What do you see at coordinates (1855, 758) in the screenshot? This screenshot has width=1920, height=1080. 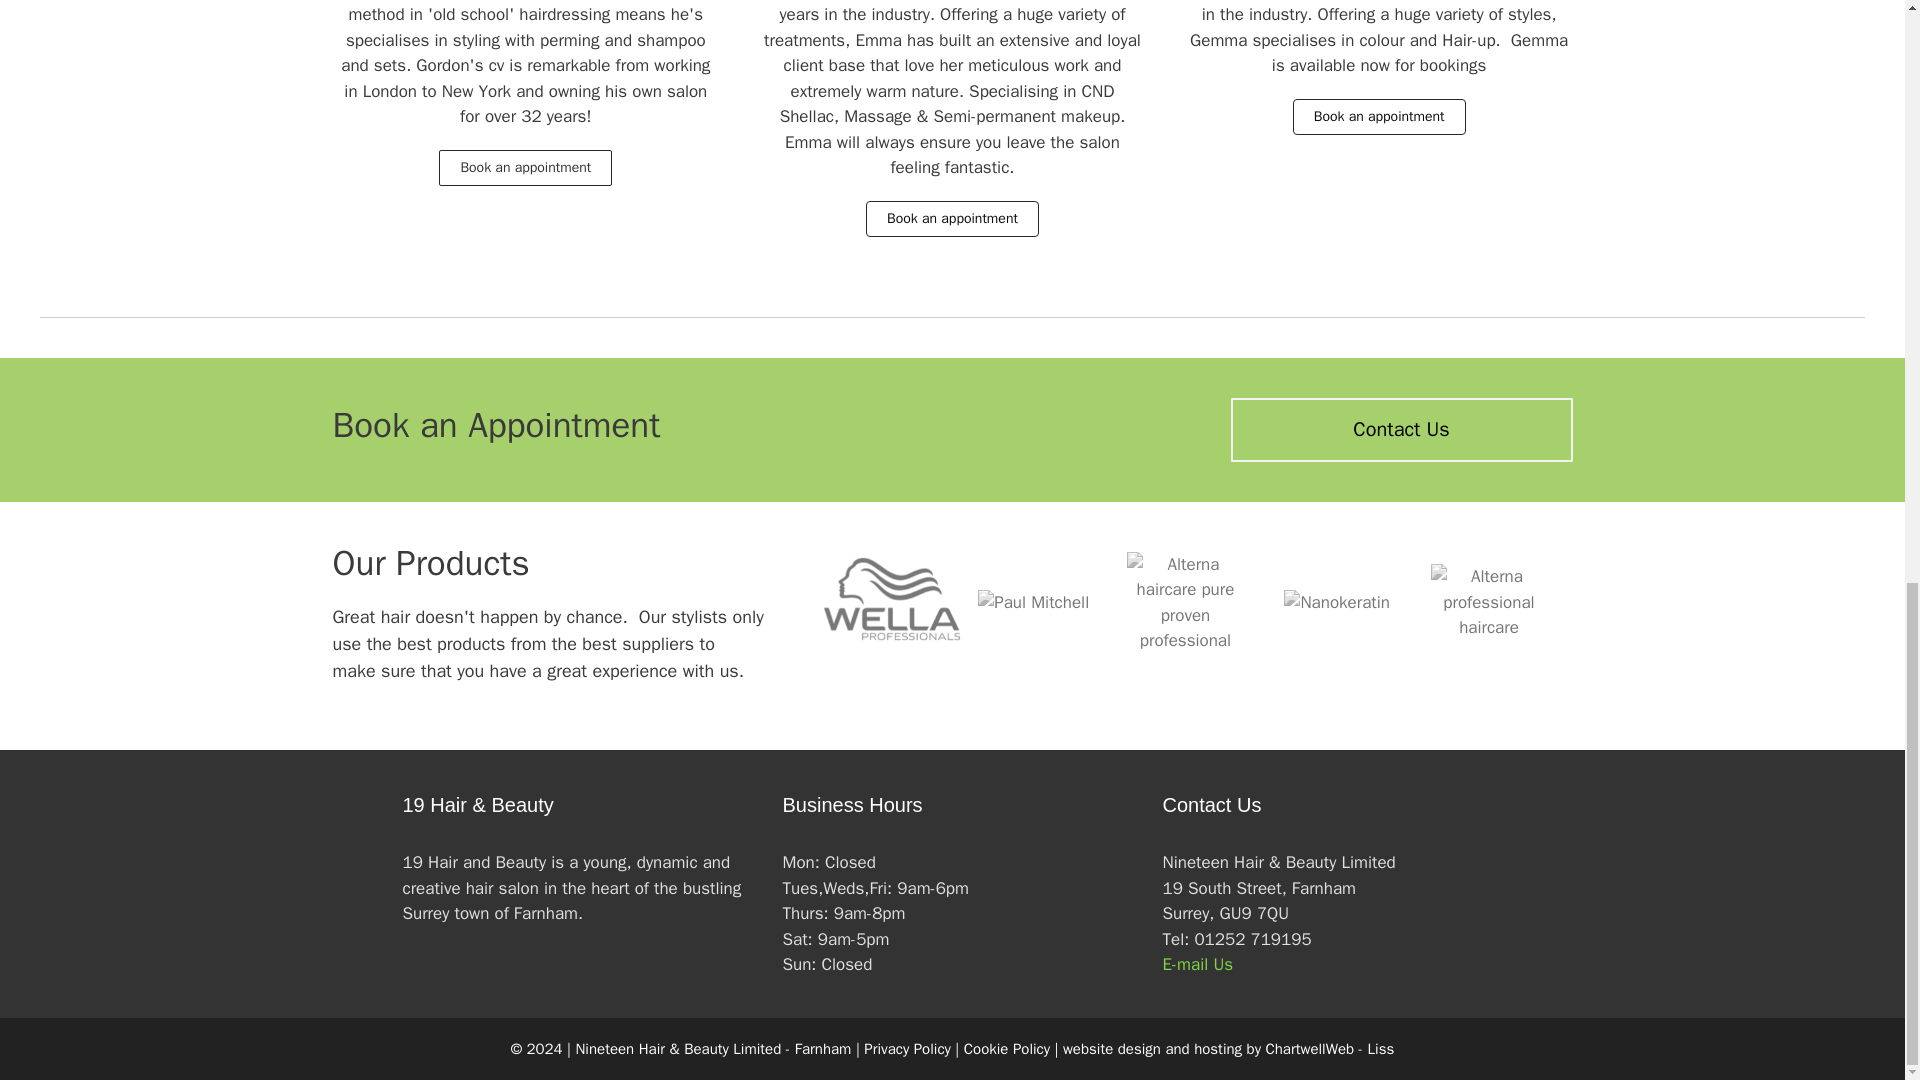 I see `Scroll back to top` at bounding box center [1855, 758].